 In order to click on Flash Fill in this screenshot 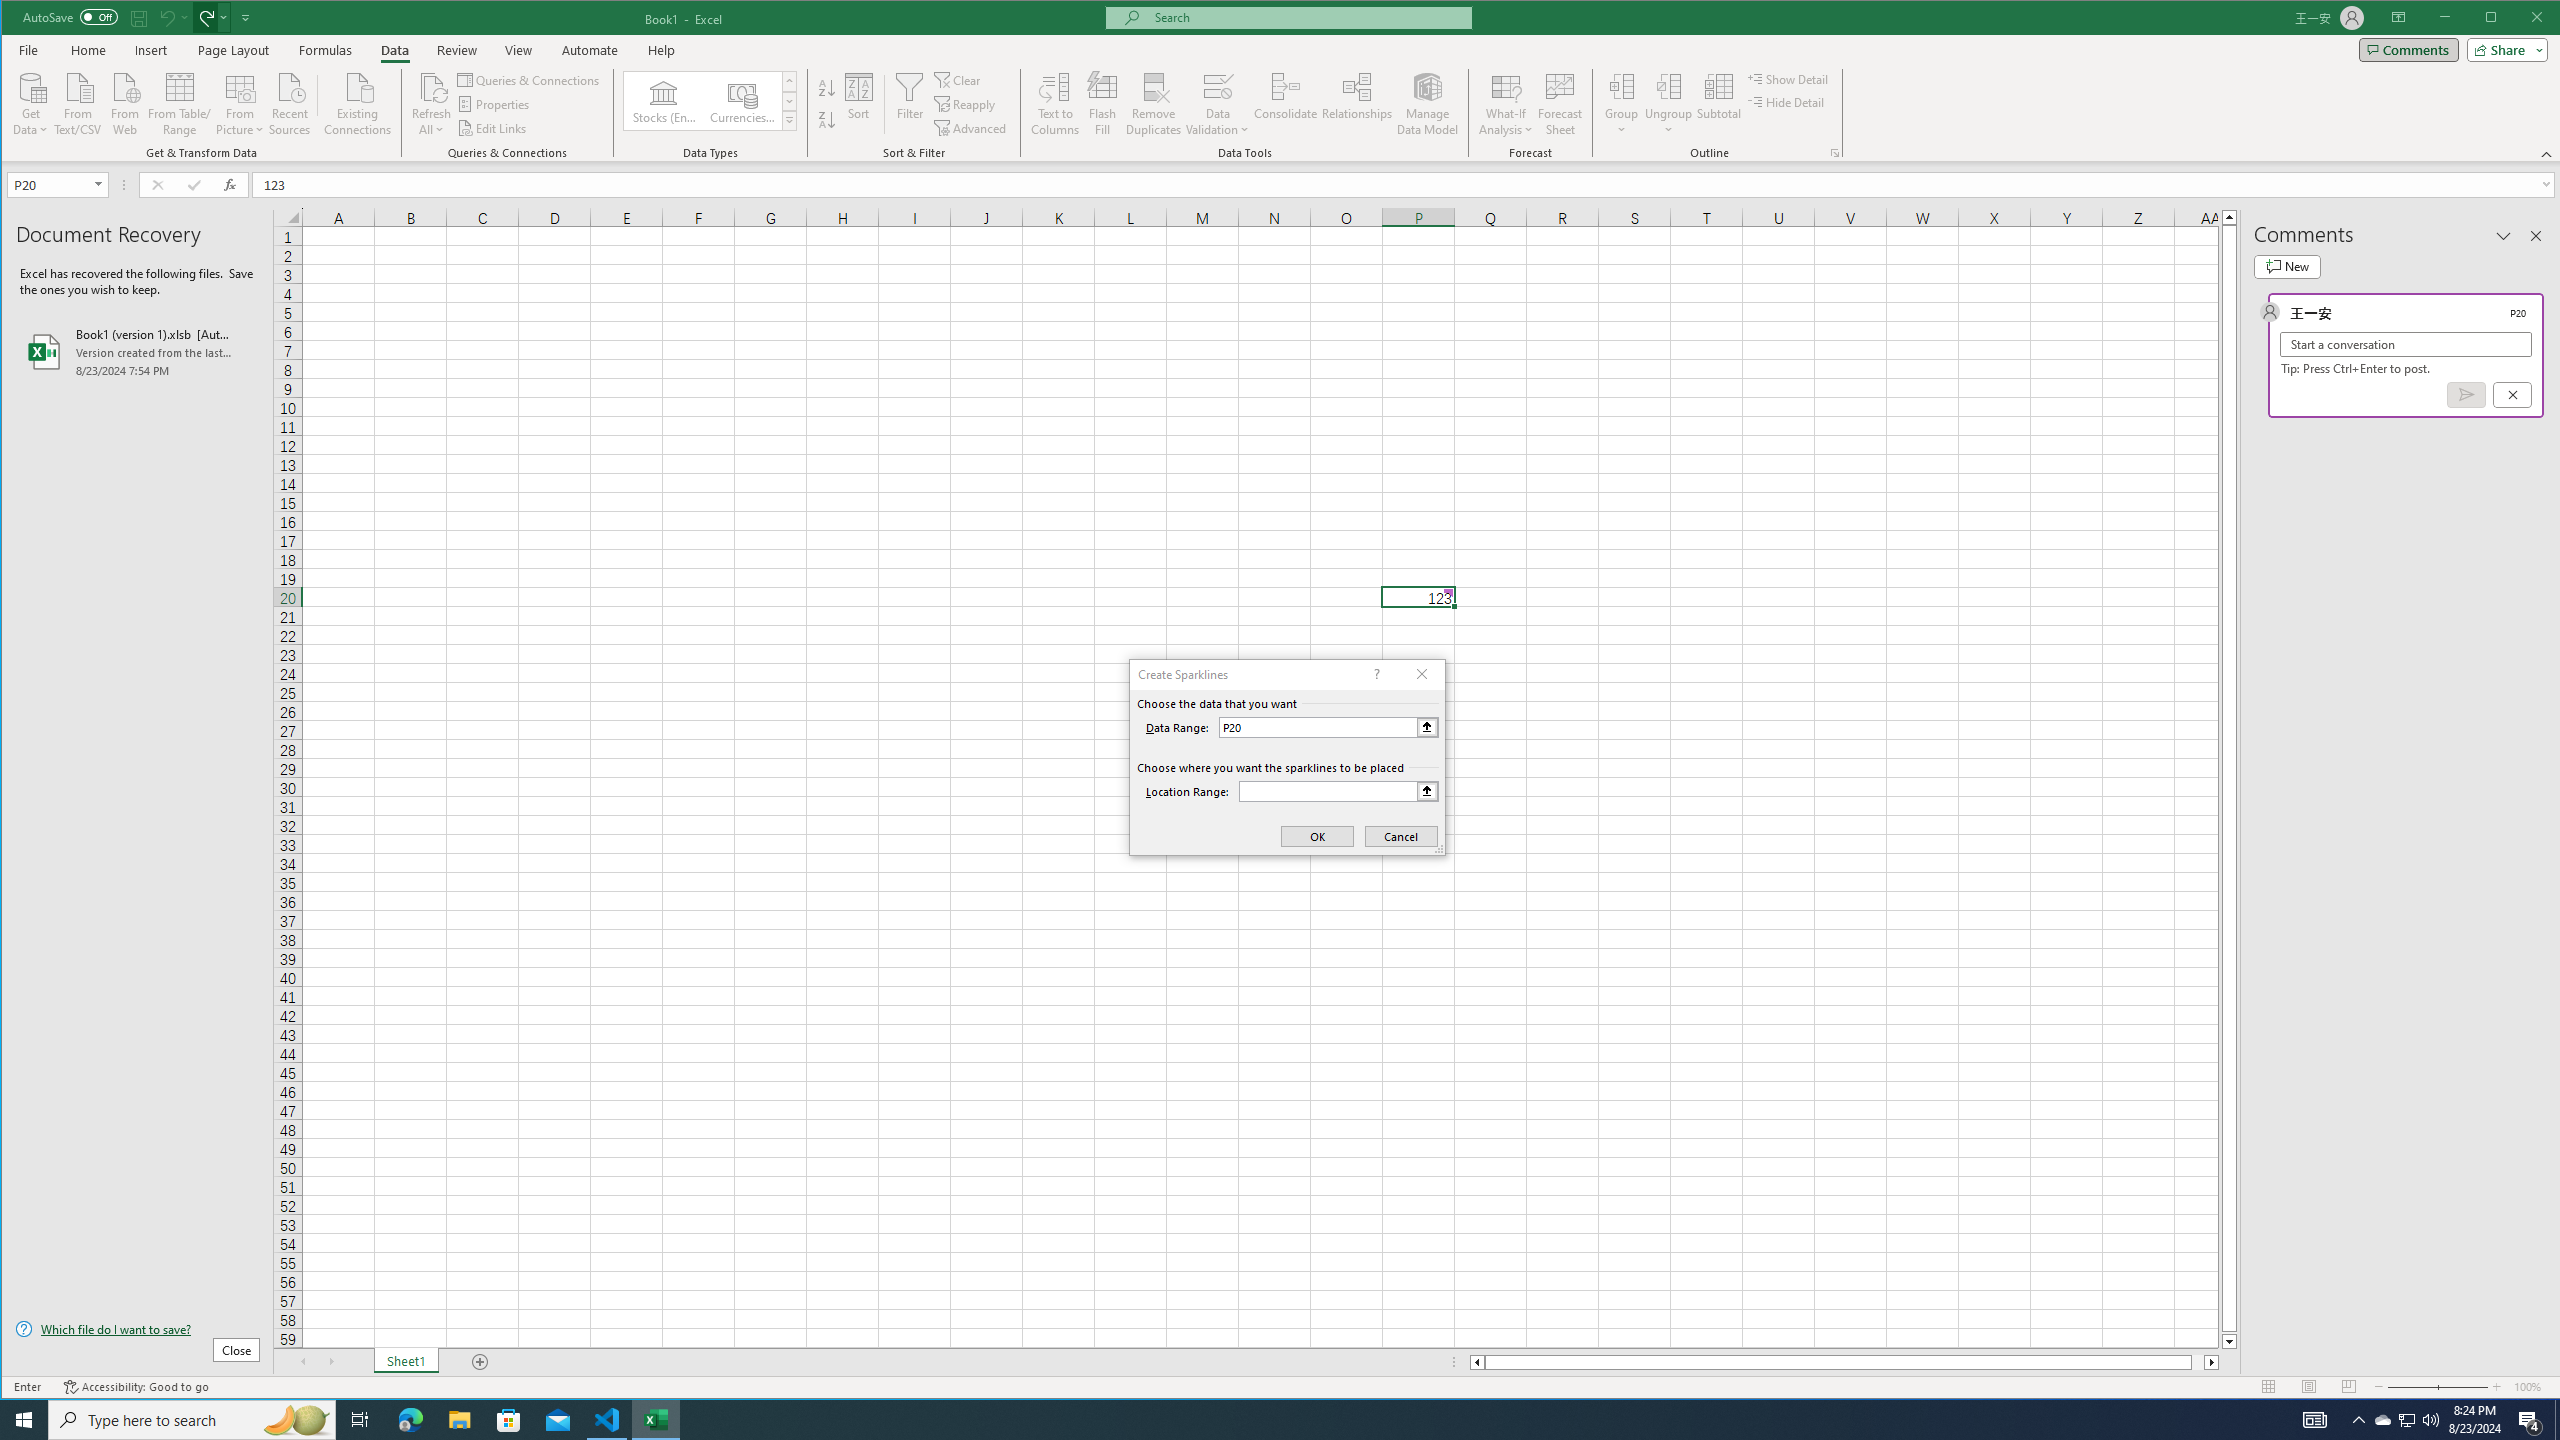, I will do `click(1102, 104)`.